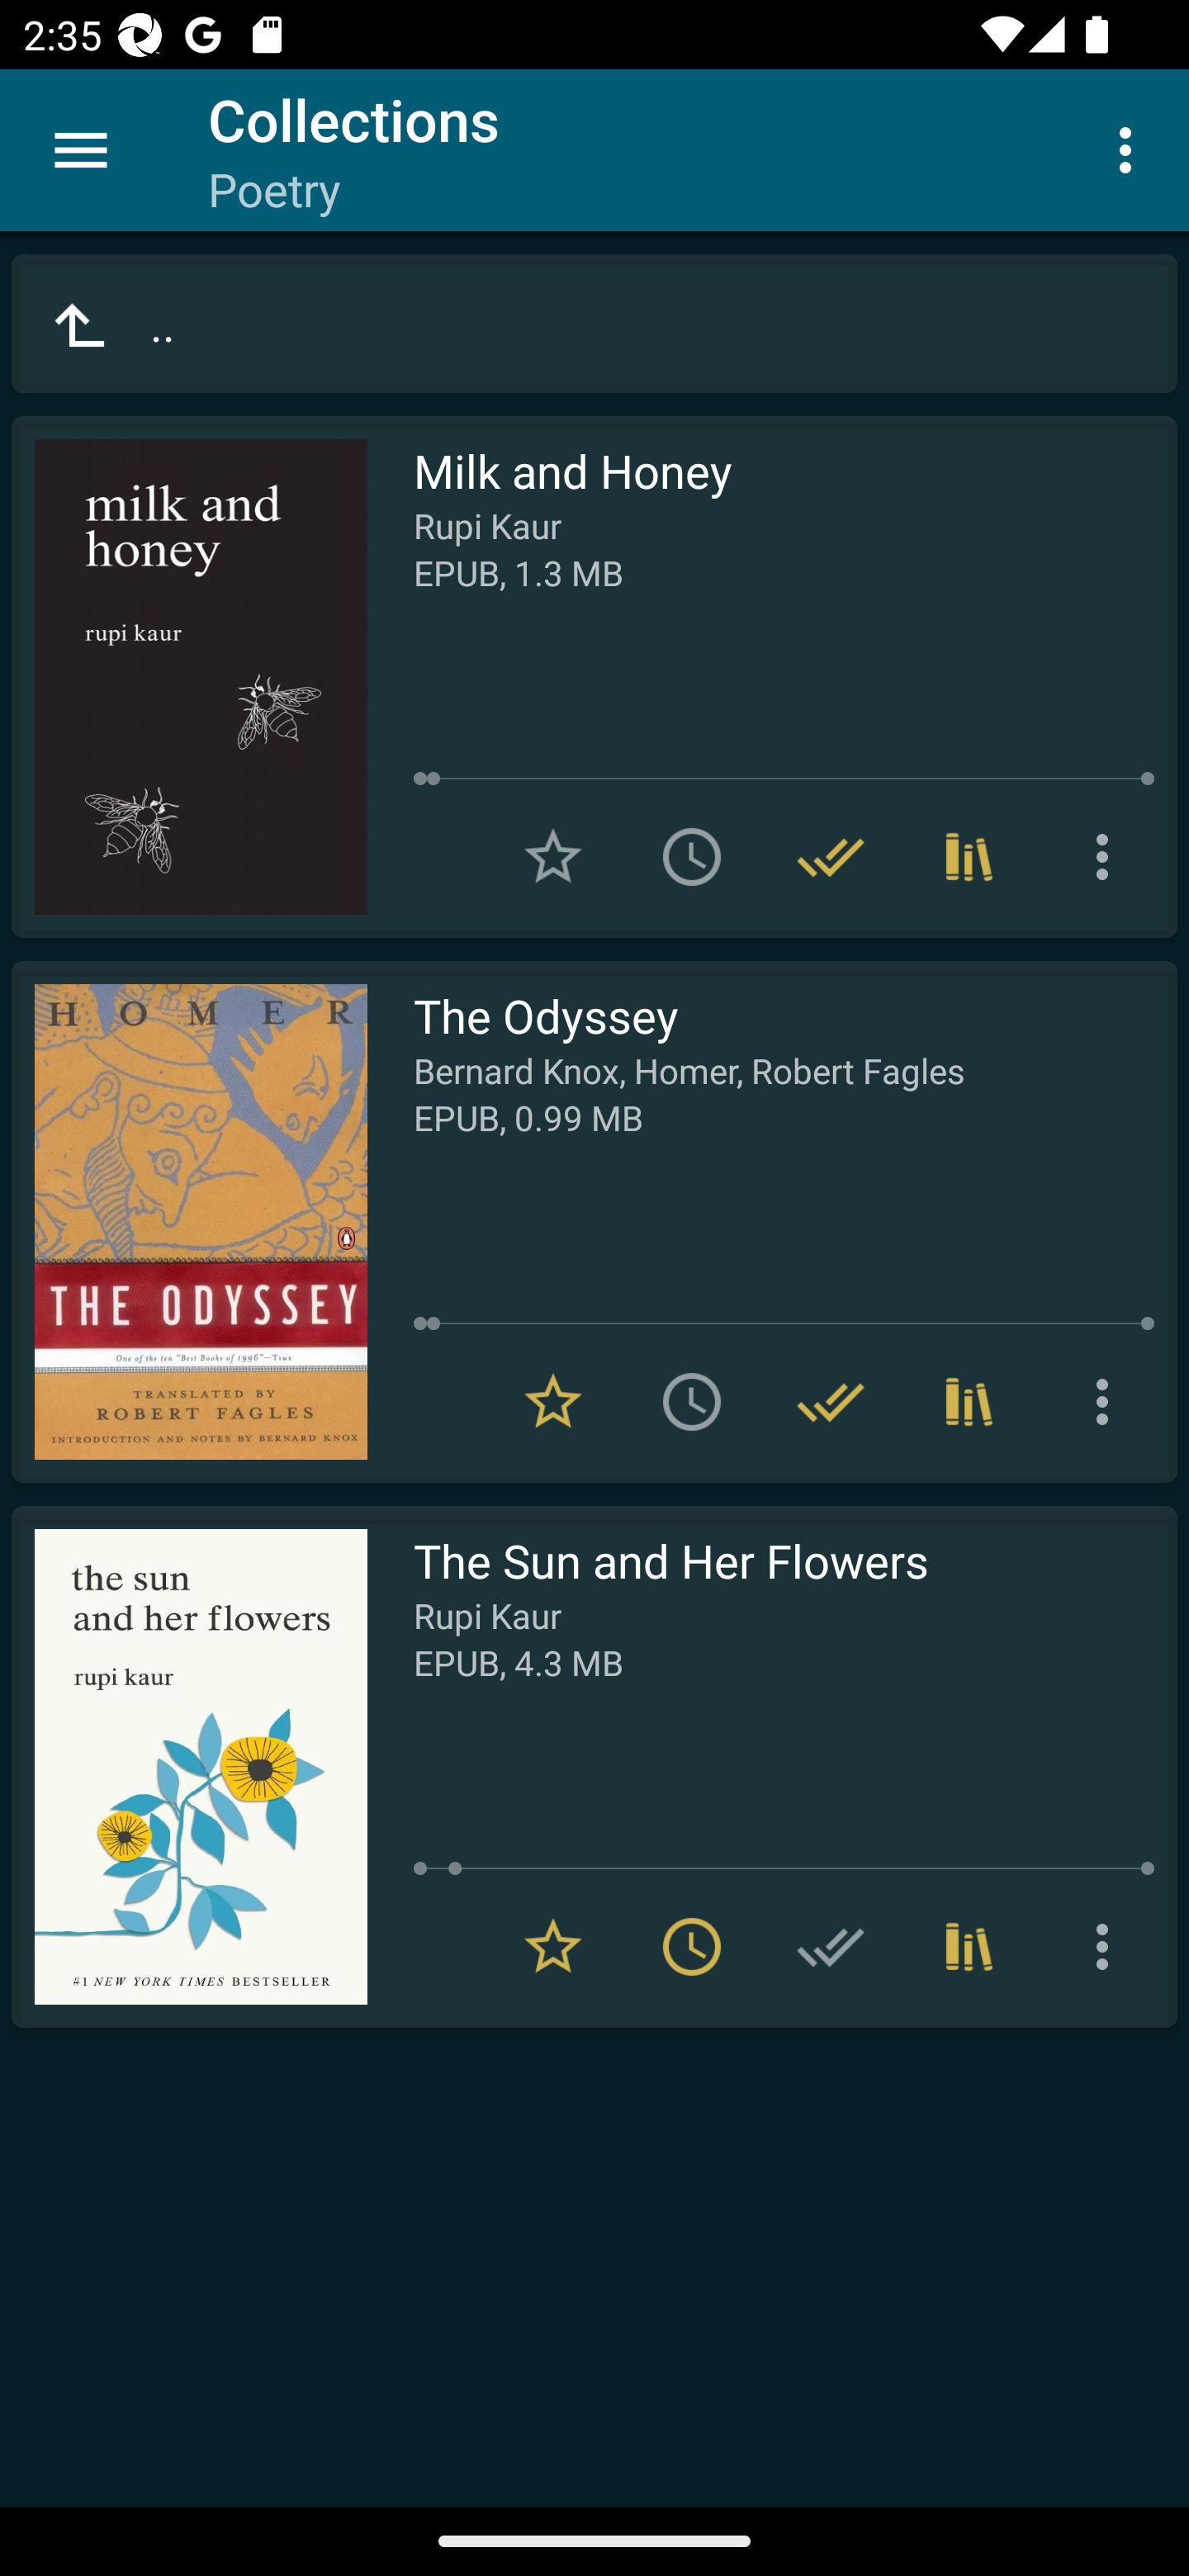 The width and height of the screenshot is (1189, 2576). Describe the element at coordinates (1131, 149) in the screenshot. I see `More options` at that location.